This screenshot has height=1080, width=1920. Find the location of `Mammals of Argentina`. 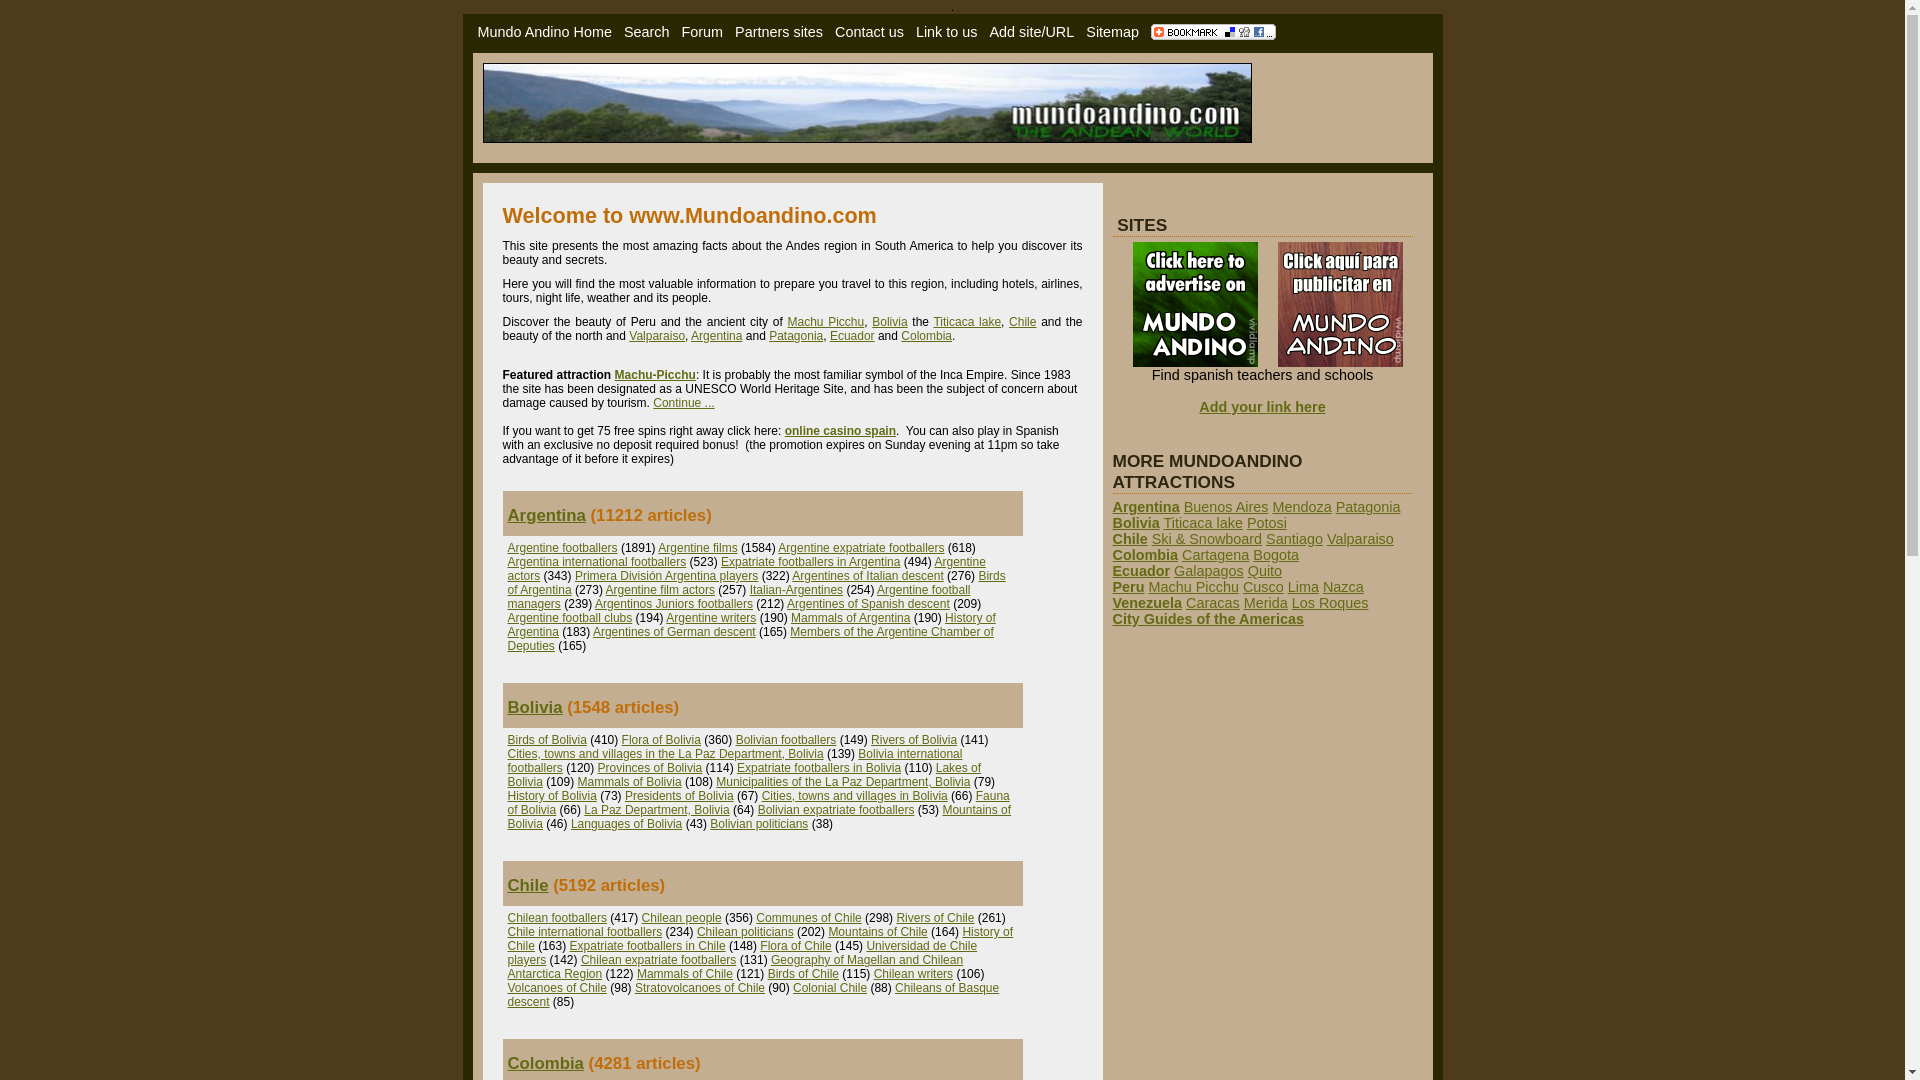

Mammals of Argentina is located at coordinates (850, 618).